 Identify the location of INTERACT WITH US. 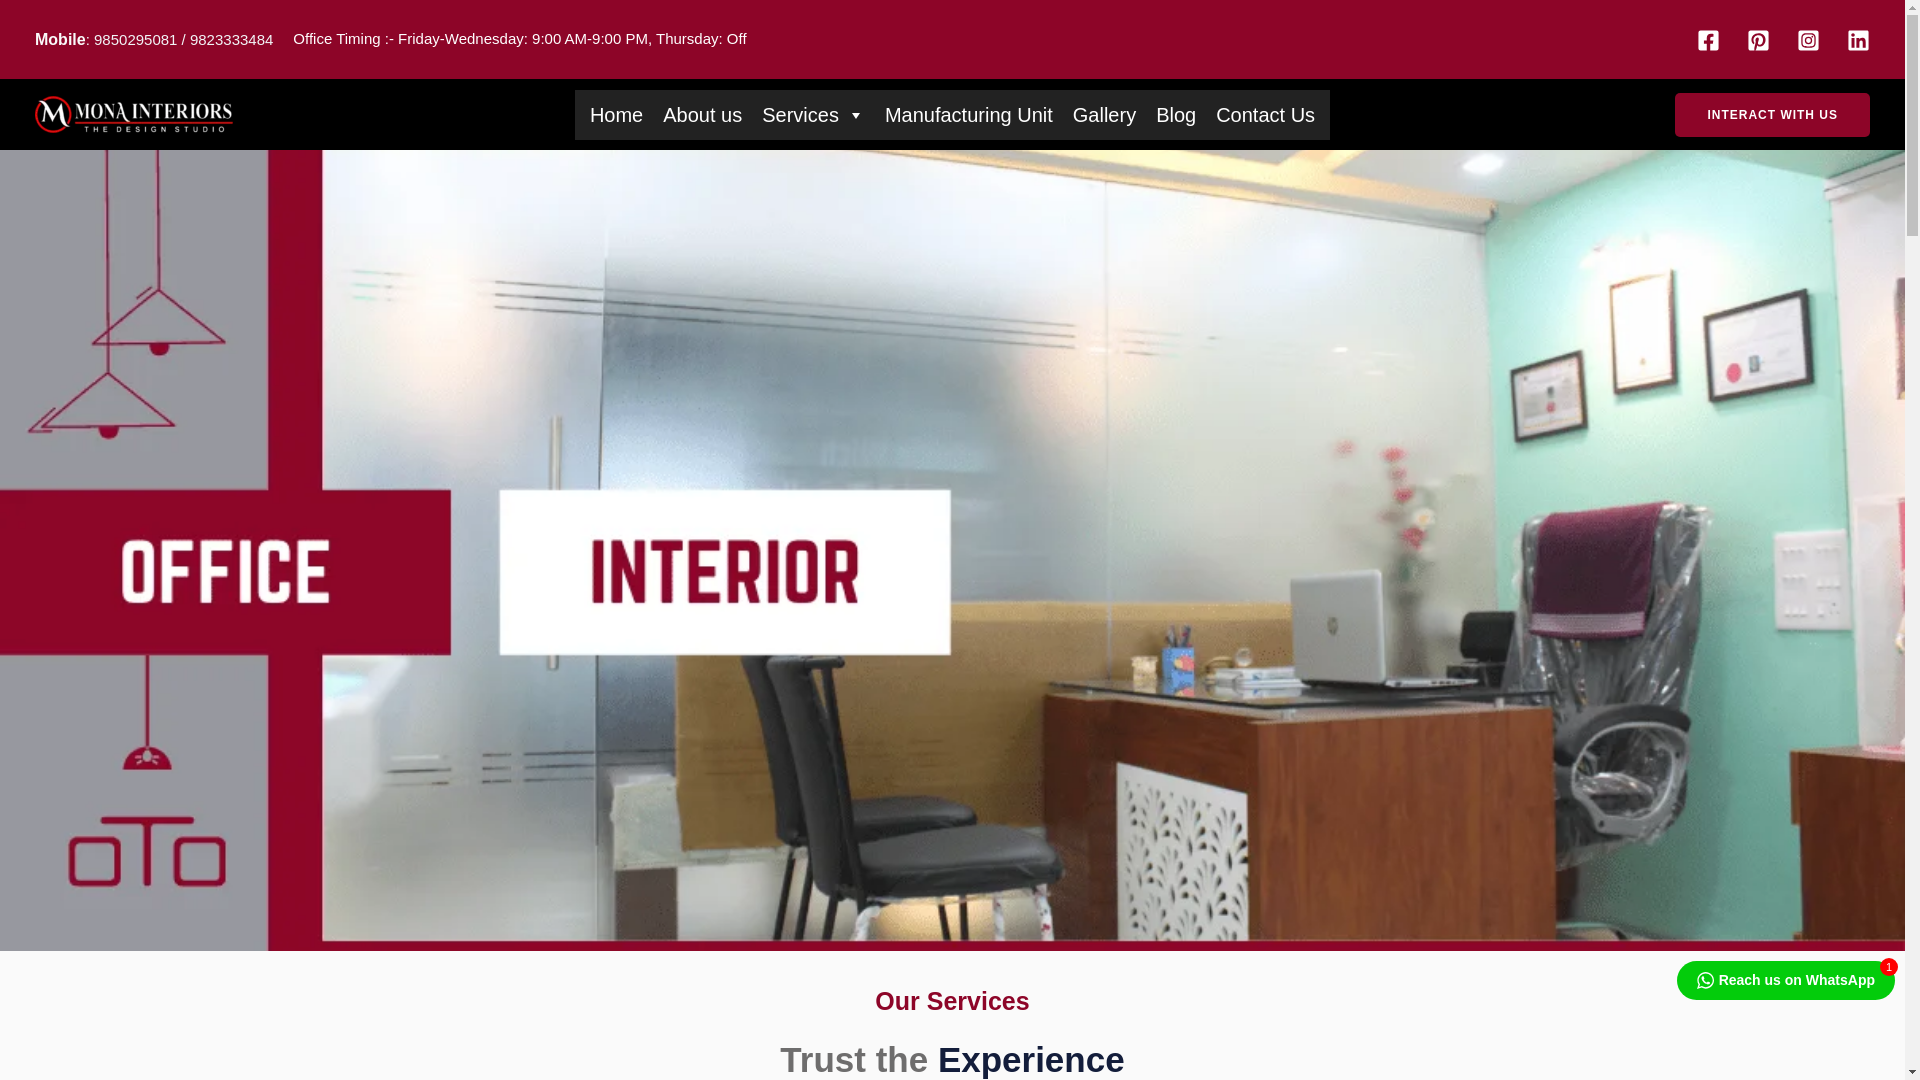
(1772, 114).